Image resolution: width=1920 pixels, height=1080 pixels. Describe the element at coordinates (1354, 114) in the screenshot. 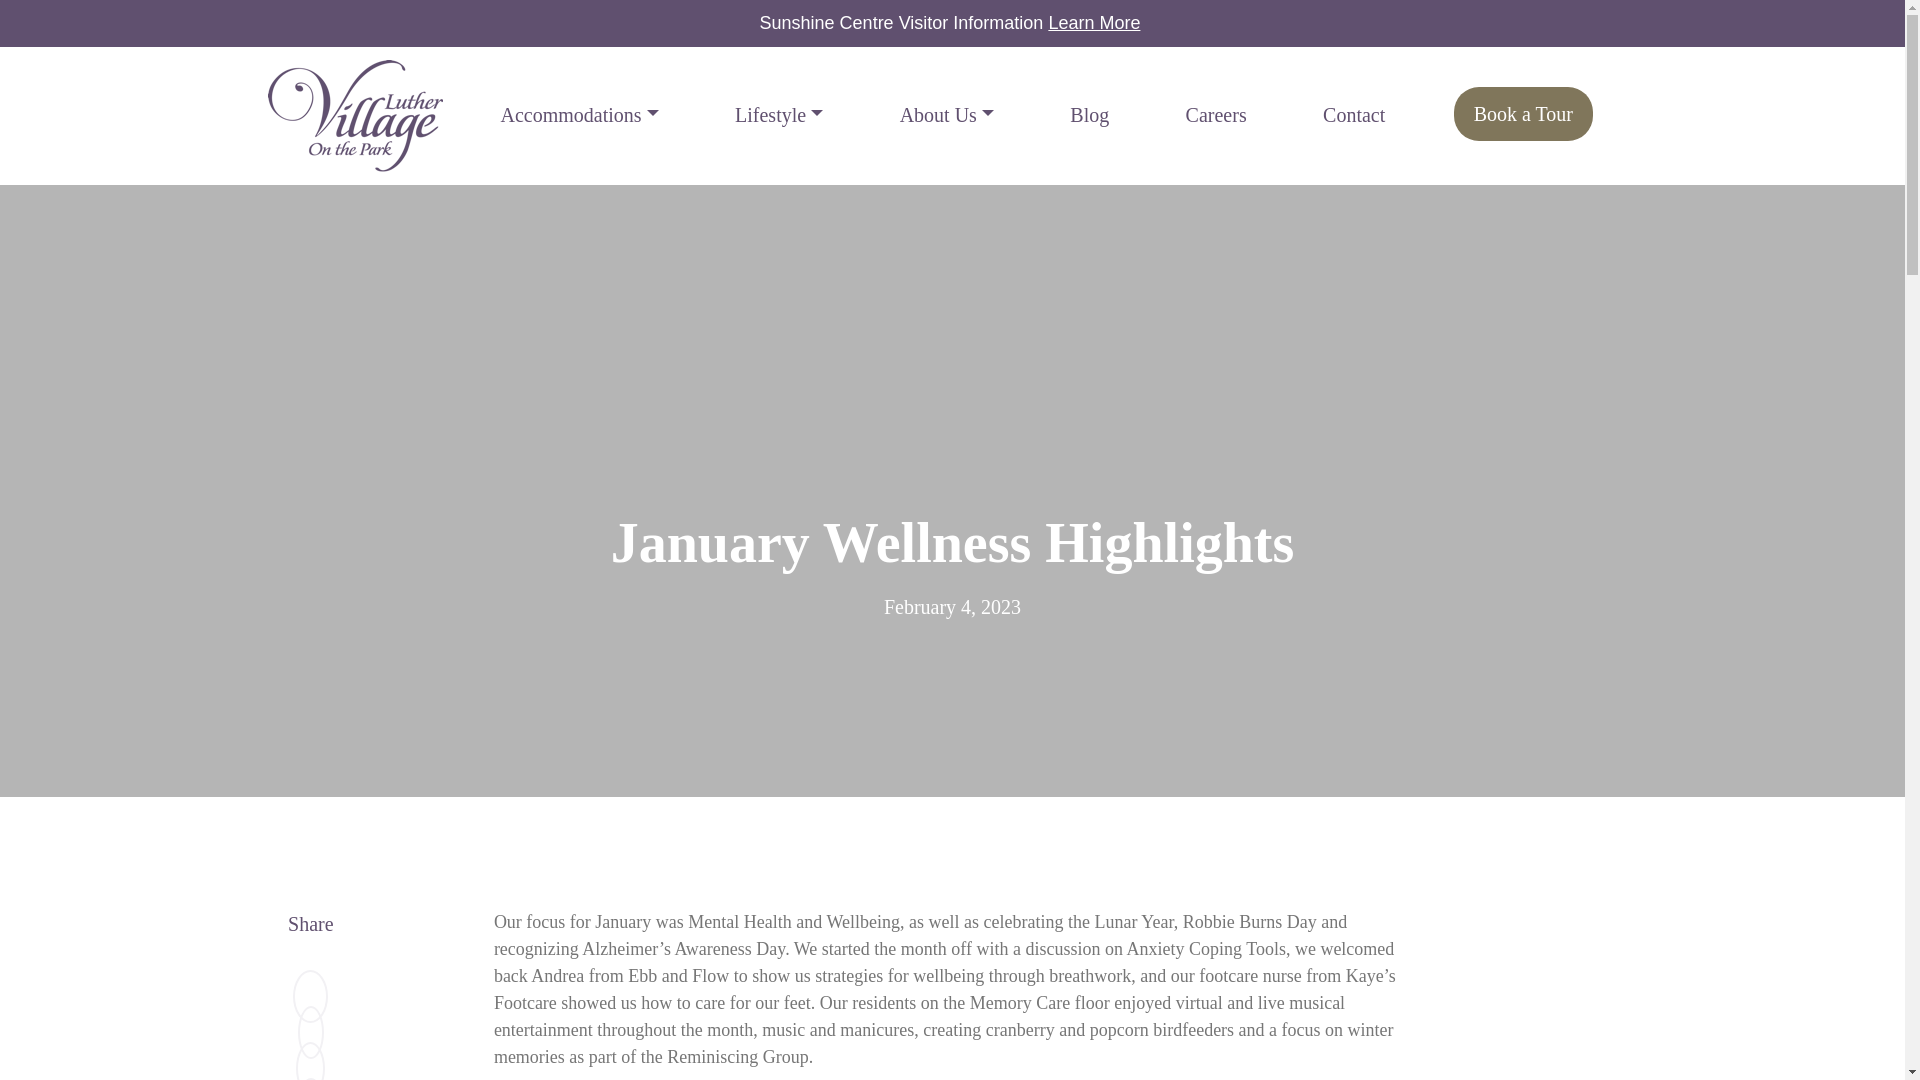

I see `Contact` at that location.